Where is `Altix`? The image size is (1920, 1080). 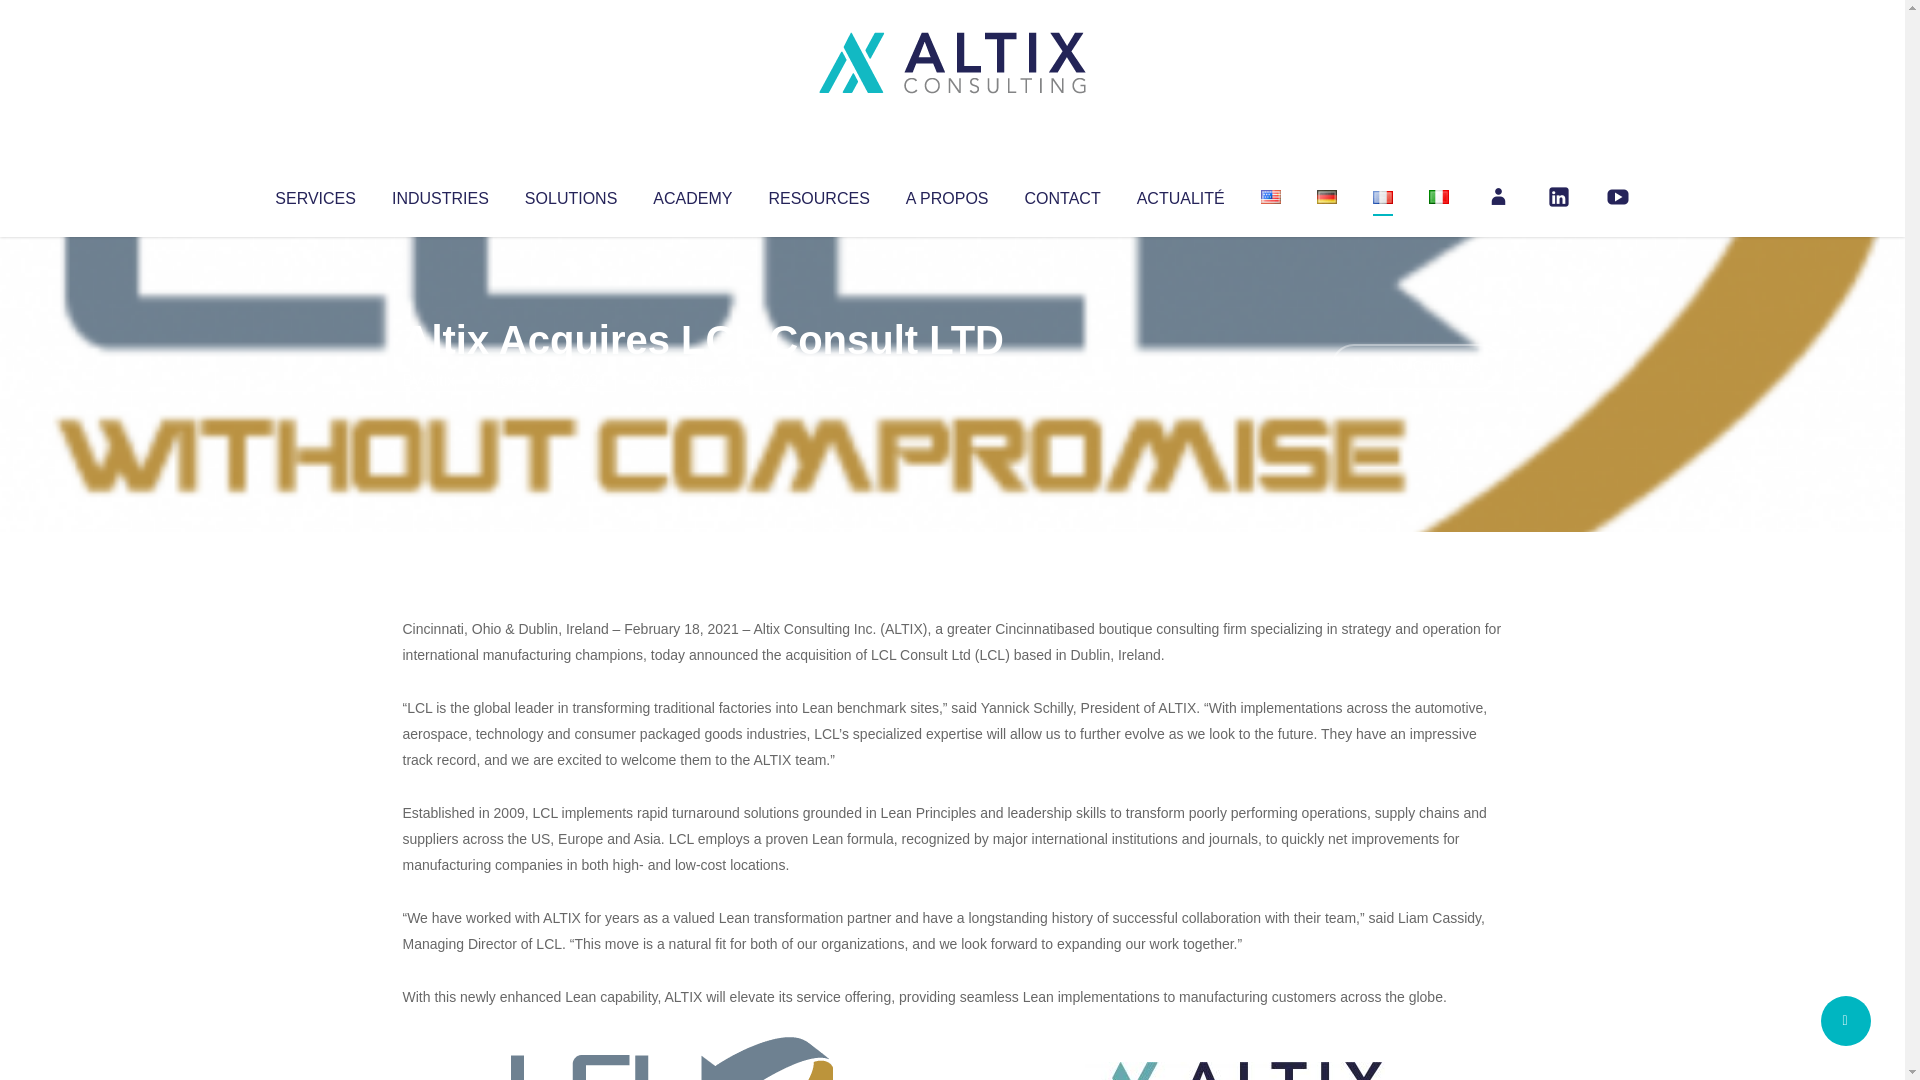 Altix is located at coordinates (440, 380).